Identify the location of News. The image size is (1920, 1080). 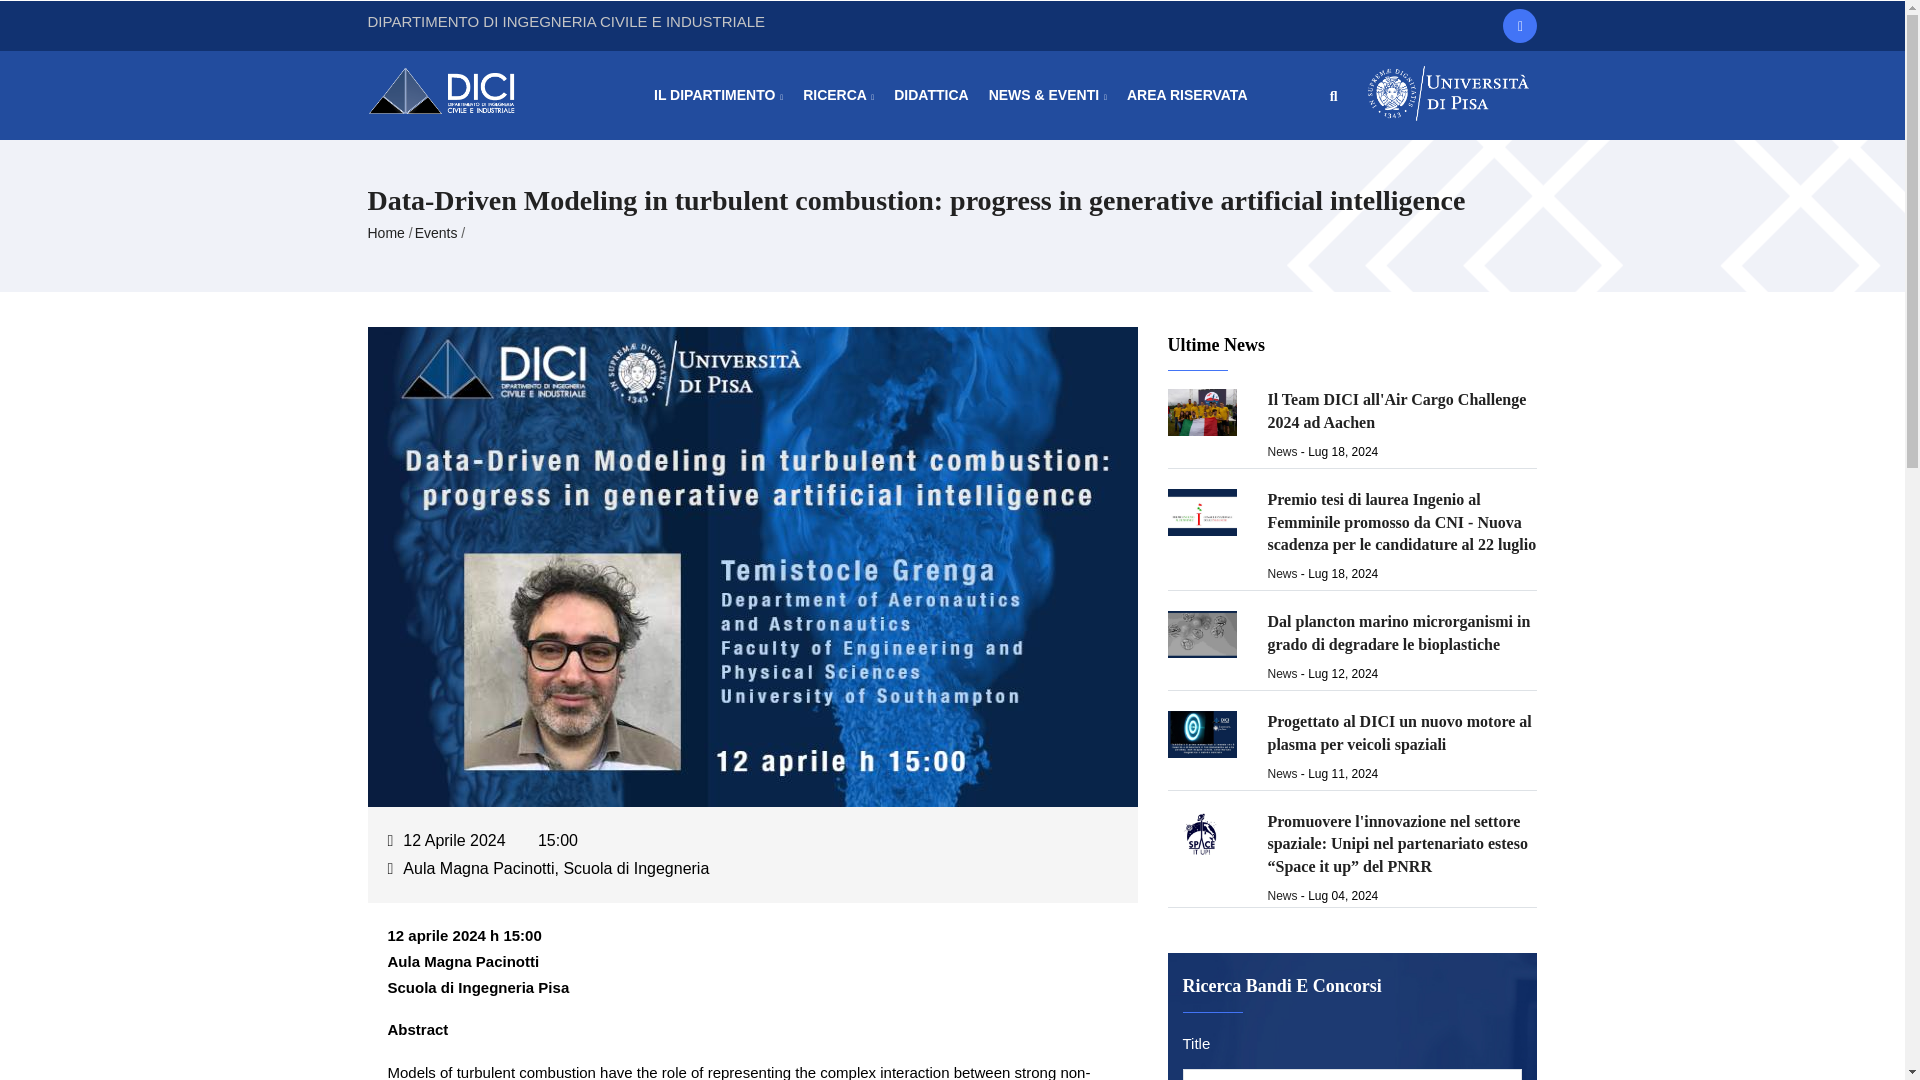
(1282, 773).